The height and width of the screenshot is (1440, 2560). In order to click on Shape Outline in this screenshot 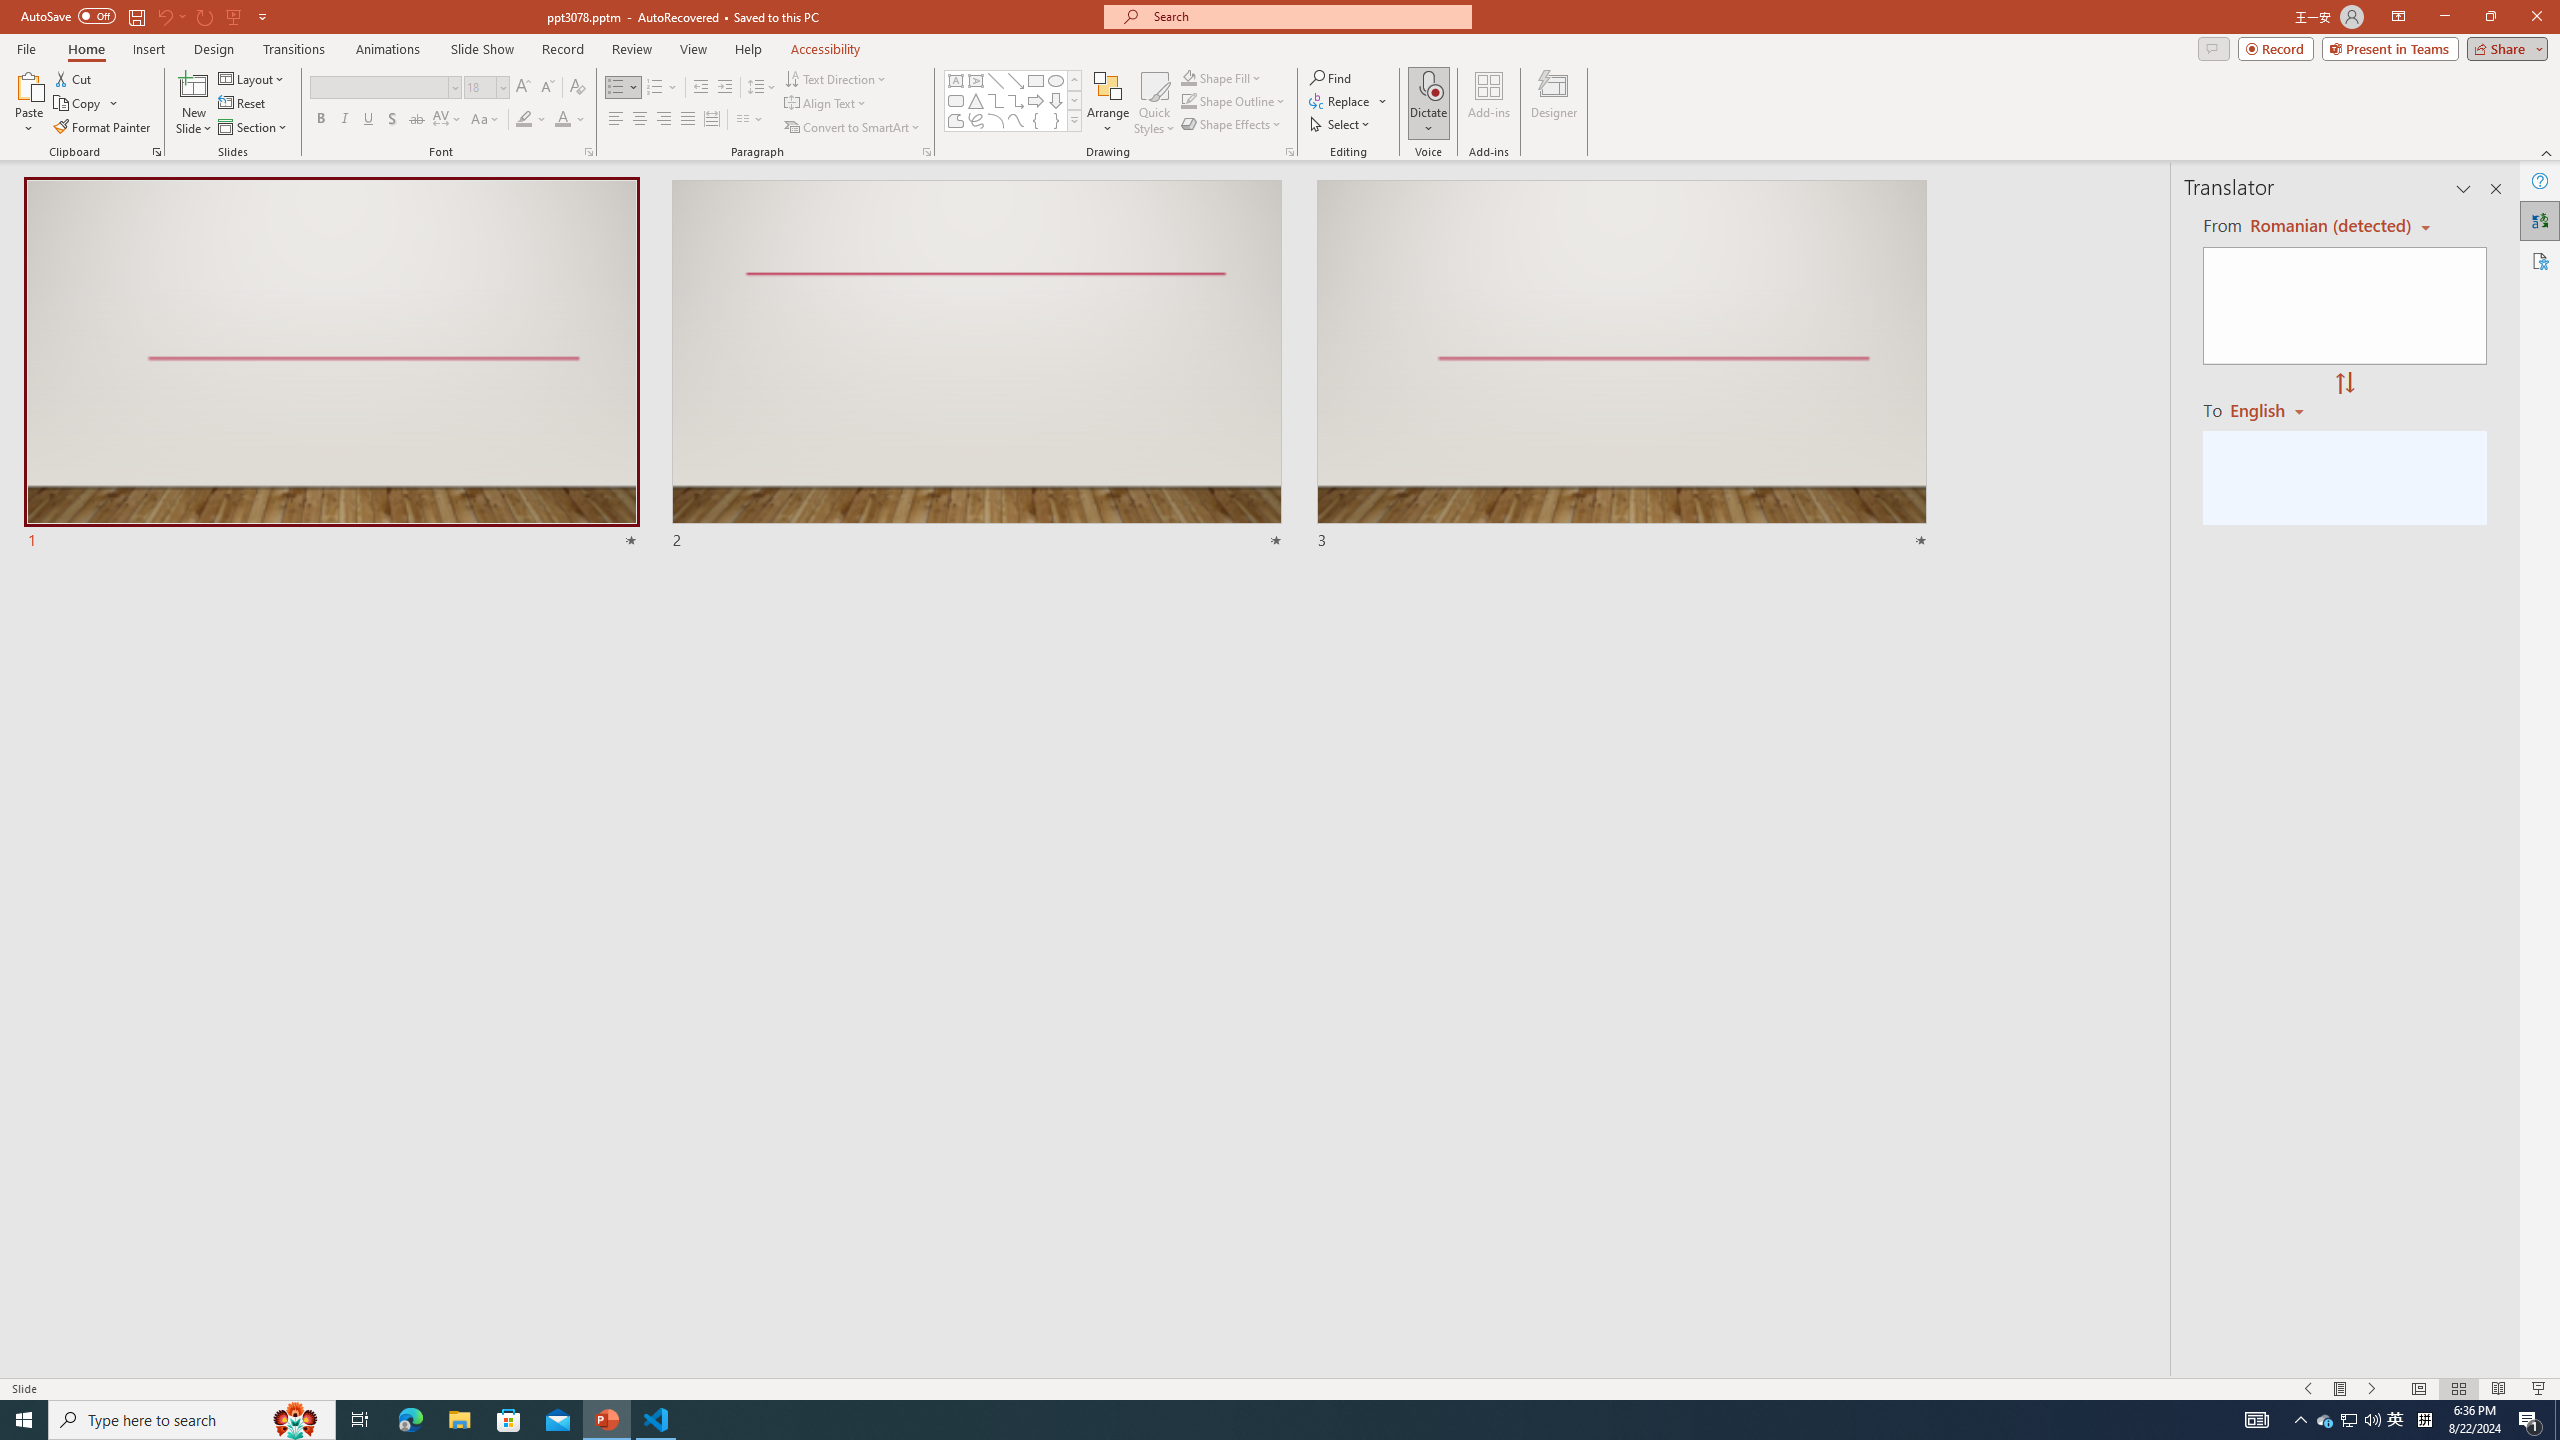, I will do `click(1234, 100)`.